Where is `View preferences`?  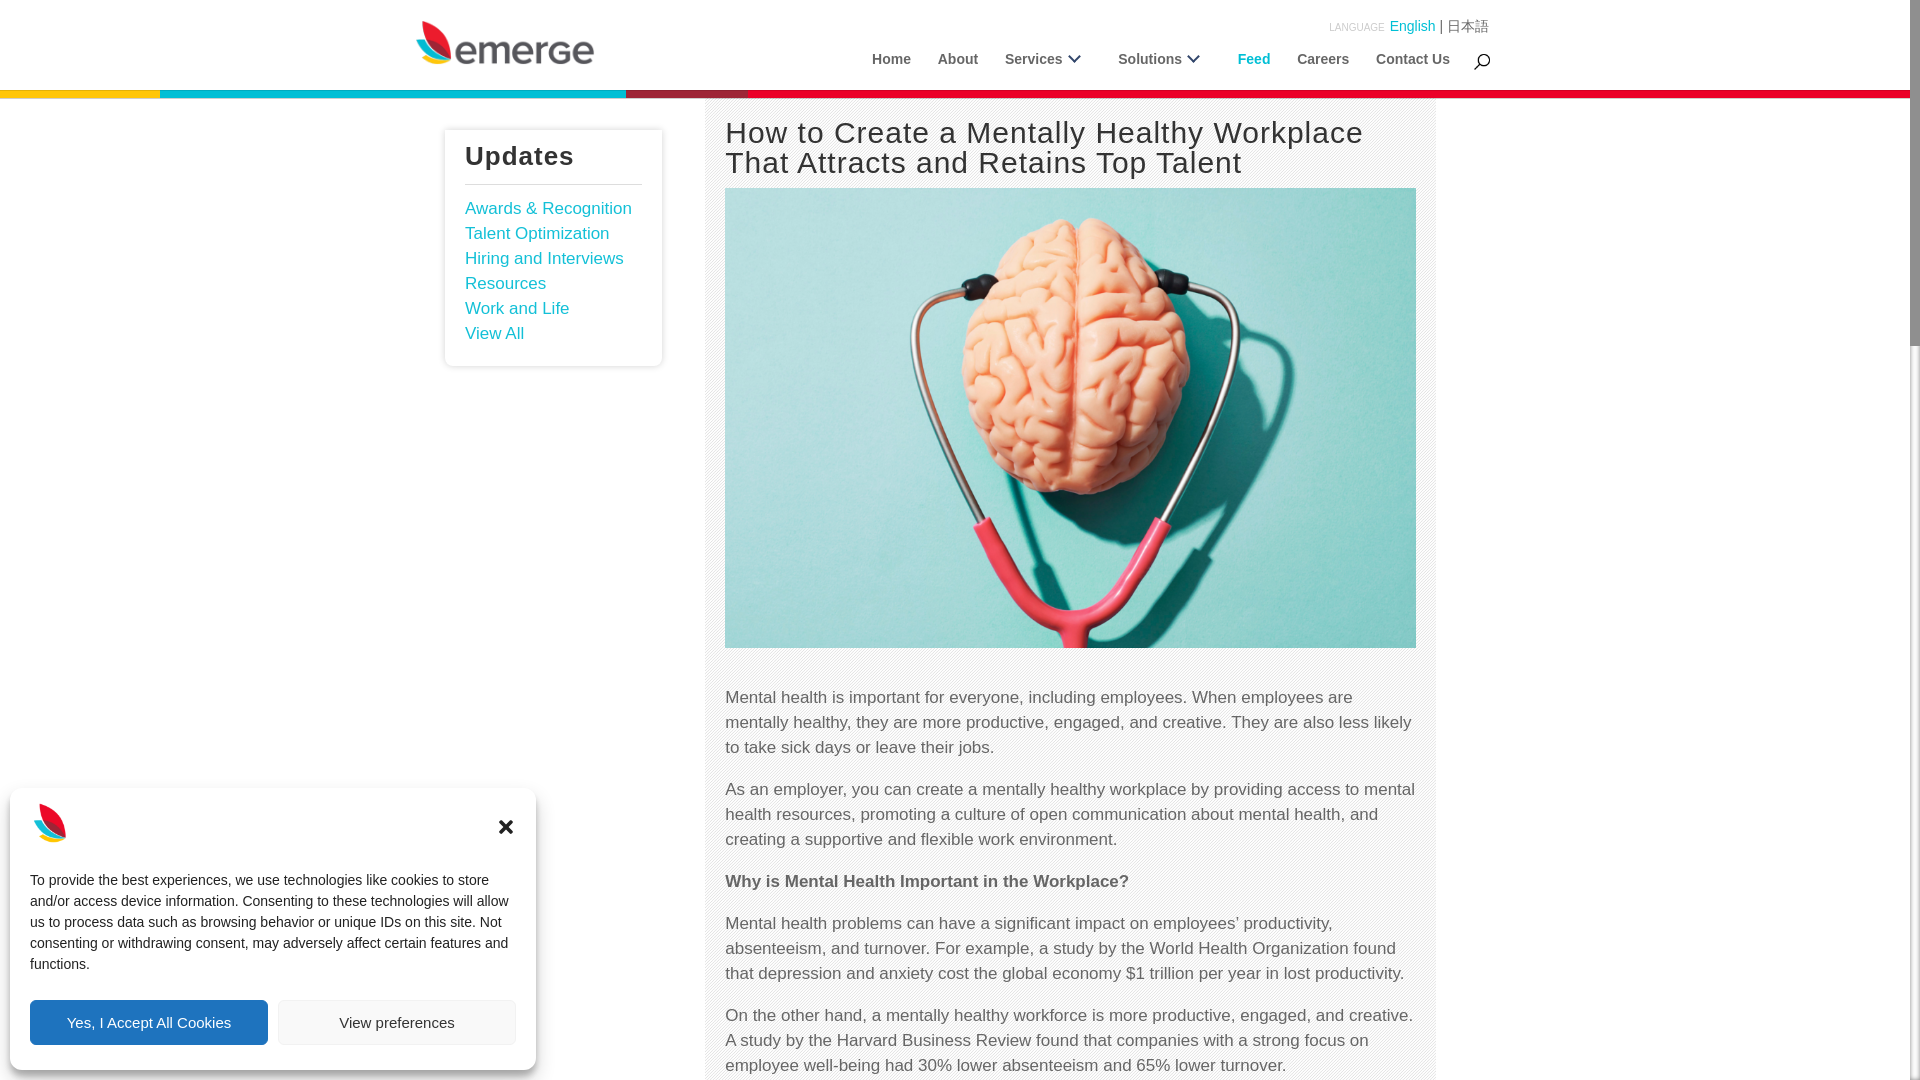
View preferences is located at coordinates (397, 1022).